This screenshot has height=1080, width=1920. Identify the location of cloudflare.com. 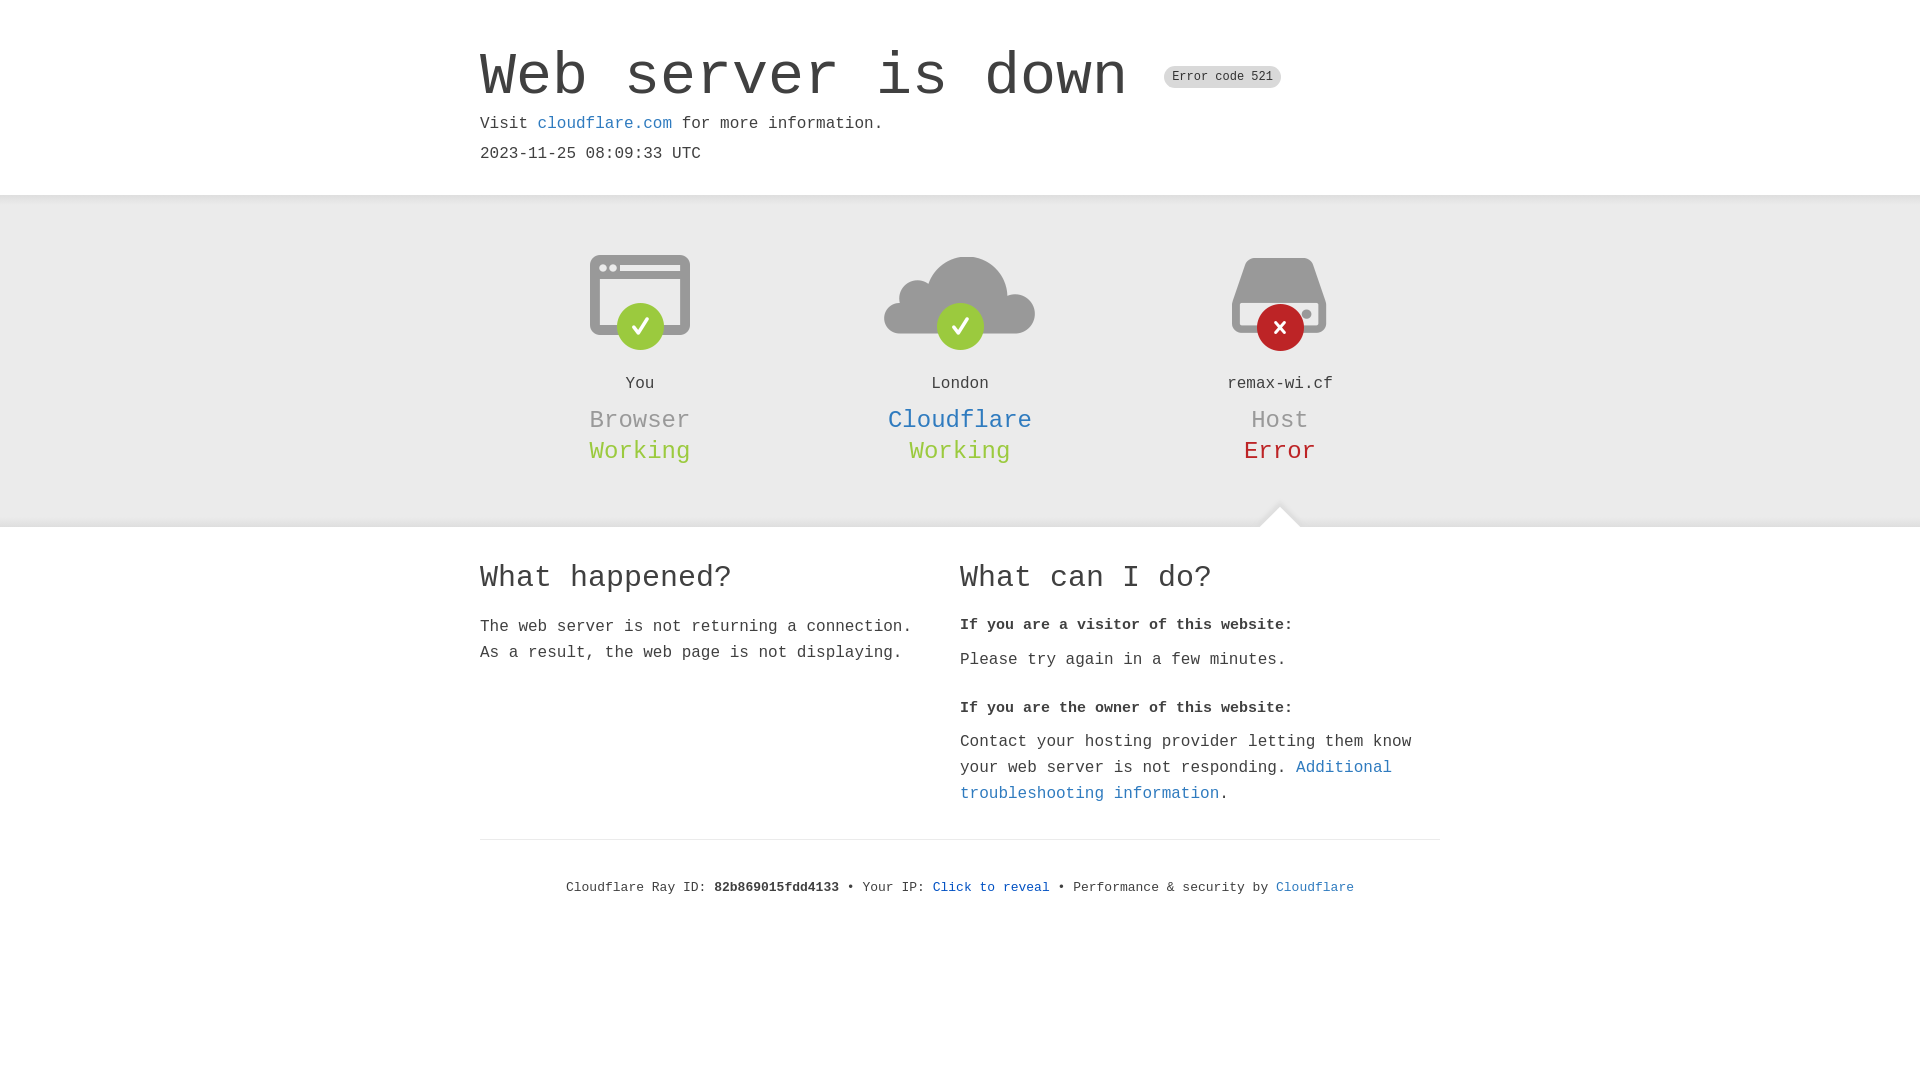
(605, 124).